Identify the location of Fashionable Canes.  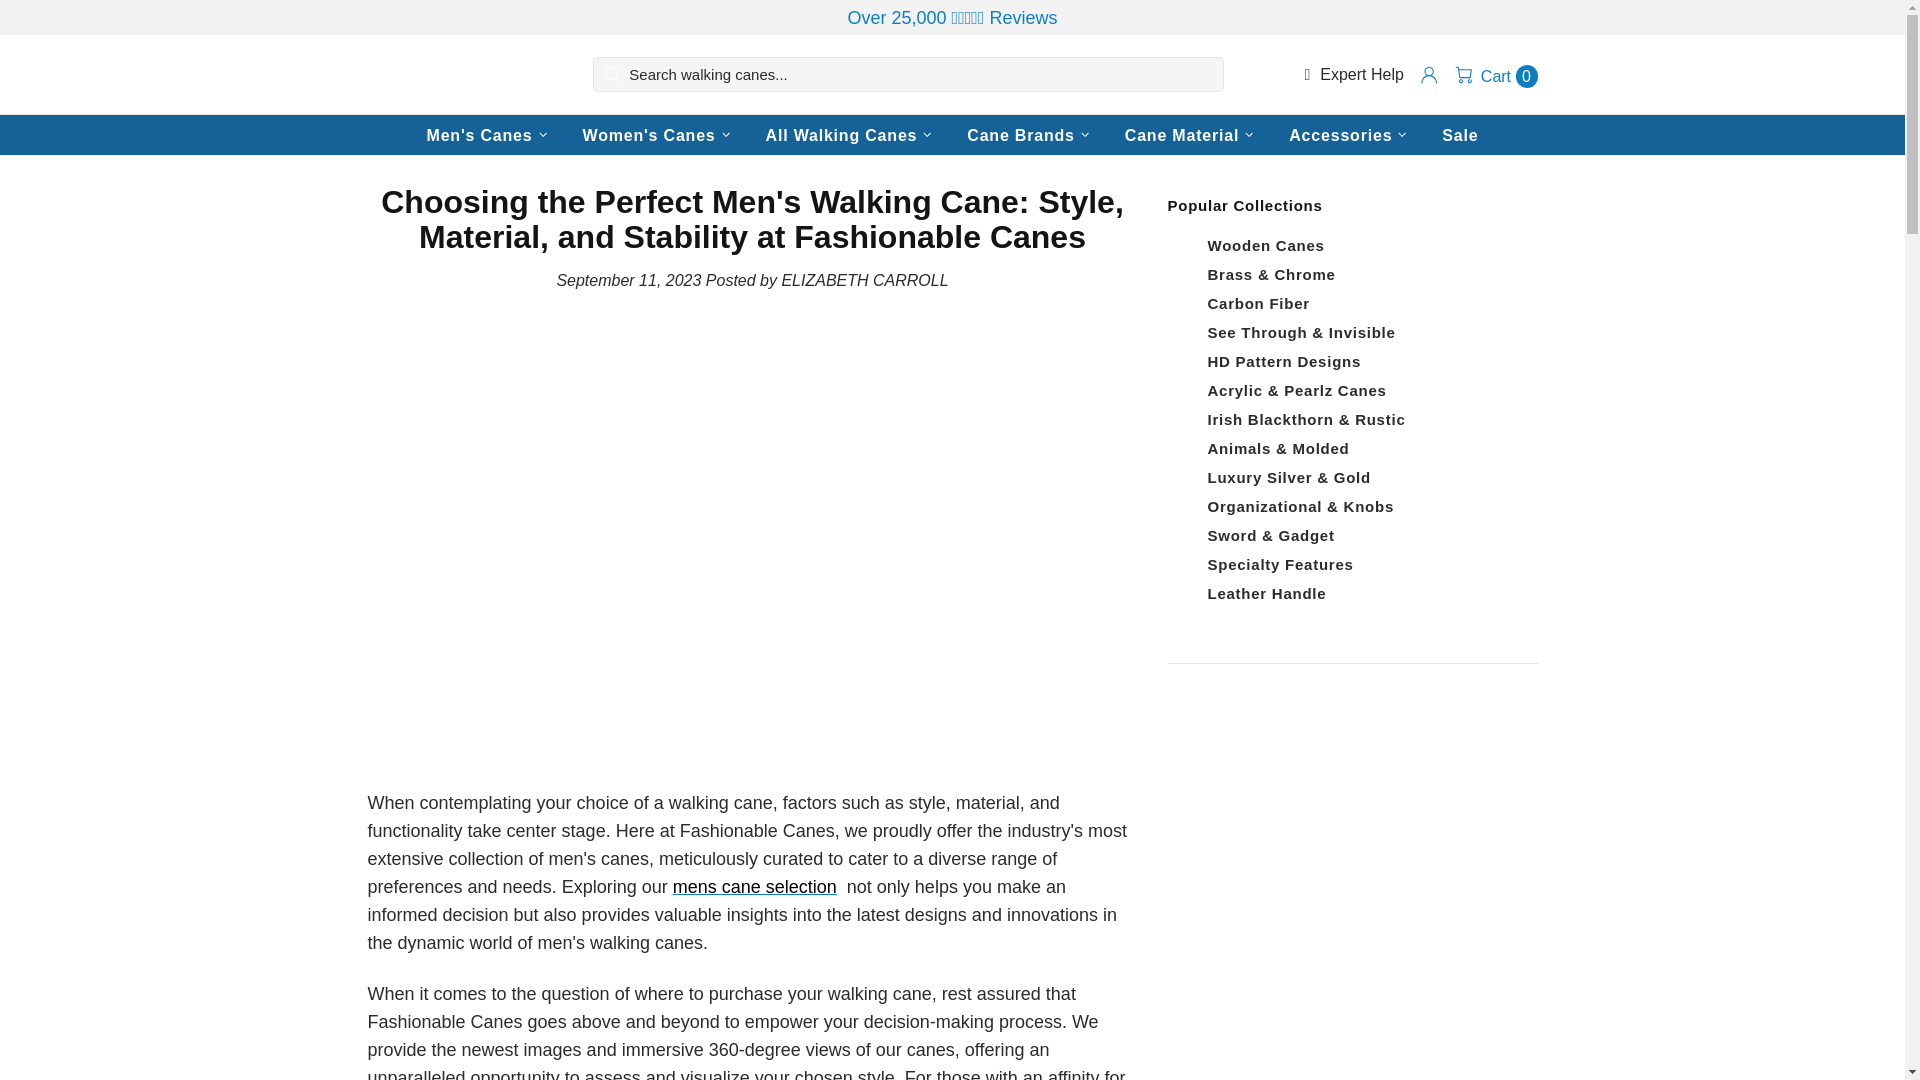
(458, 75).